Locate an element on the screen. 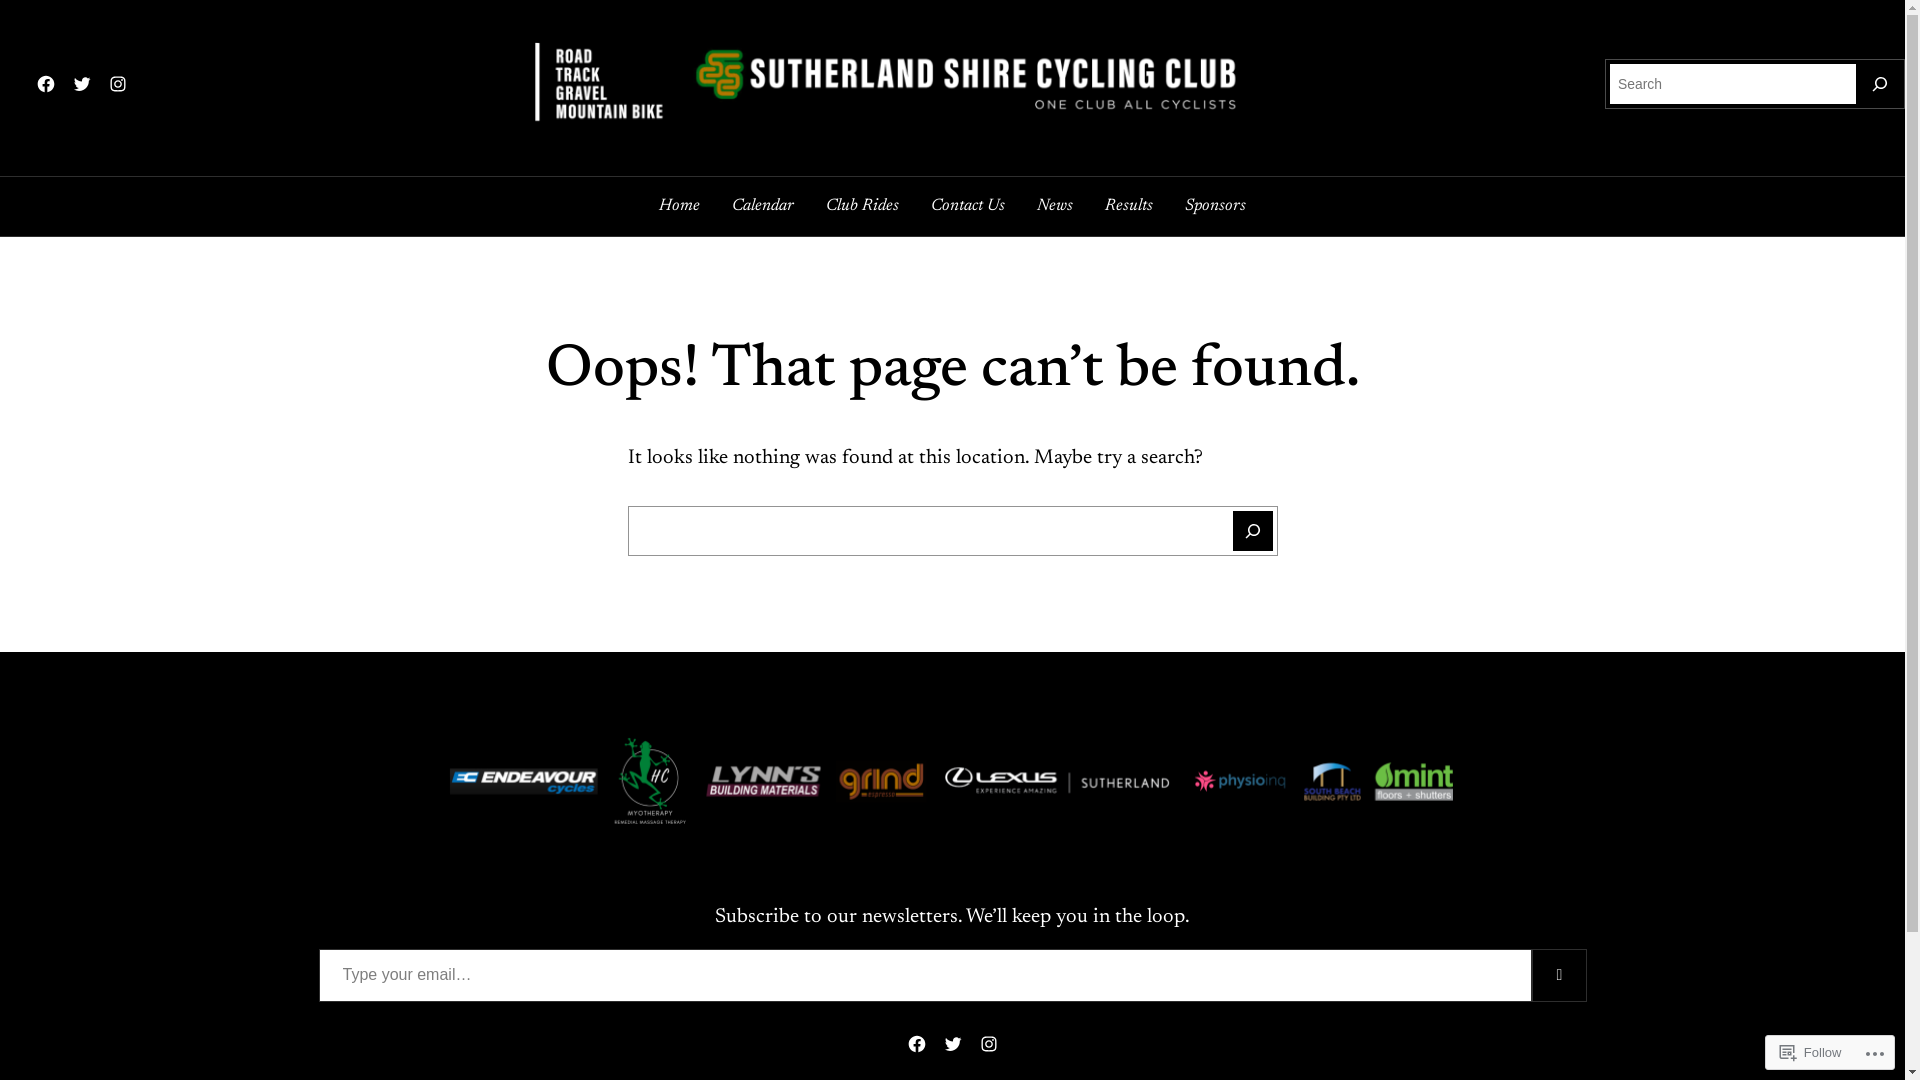 The width and height of the screenshot is (1920, 1080). Sponsors is located at coordinates (1216, 206).